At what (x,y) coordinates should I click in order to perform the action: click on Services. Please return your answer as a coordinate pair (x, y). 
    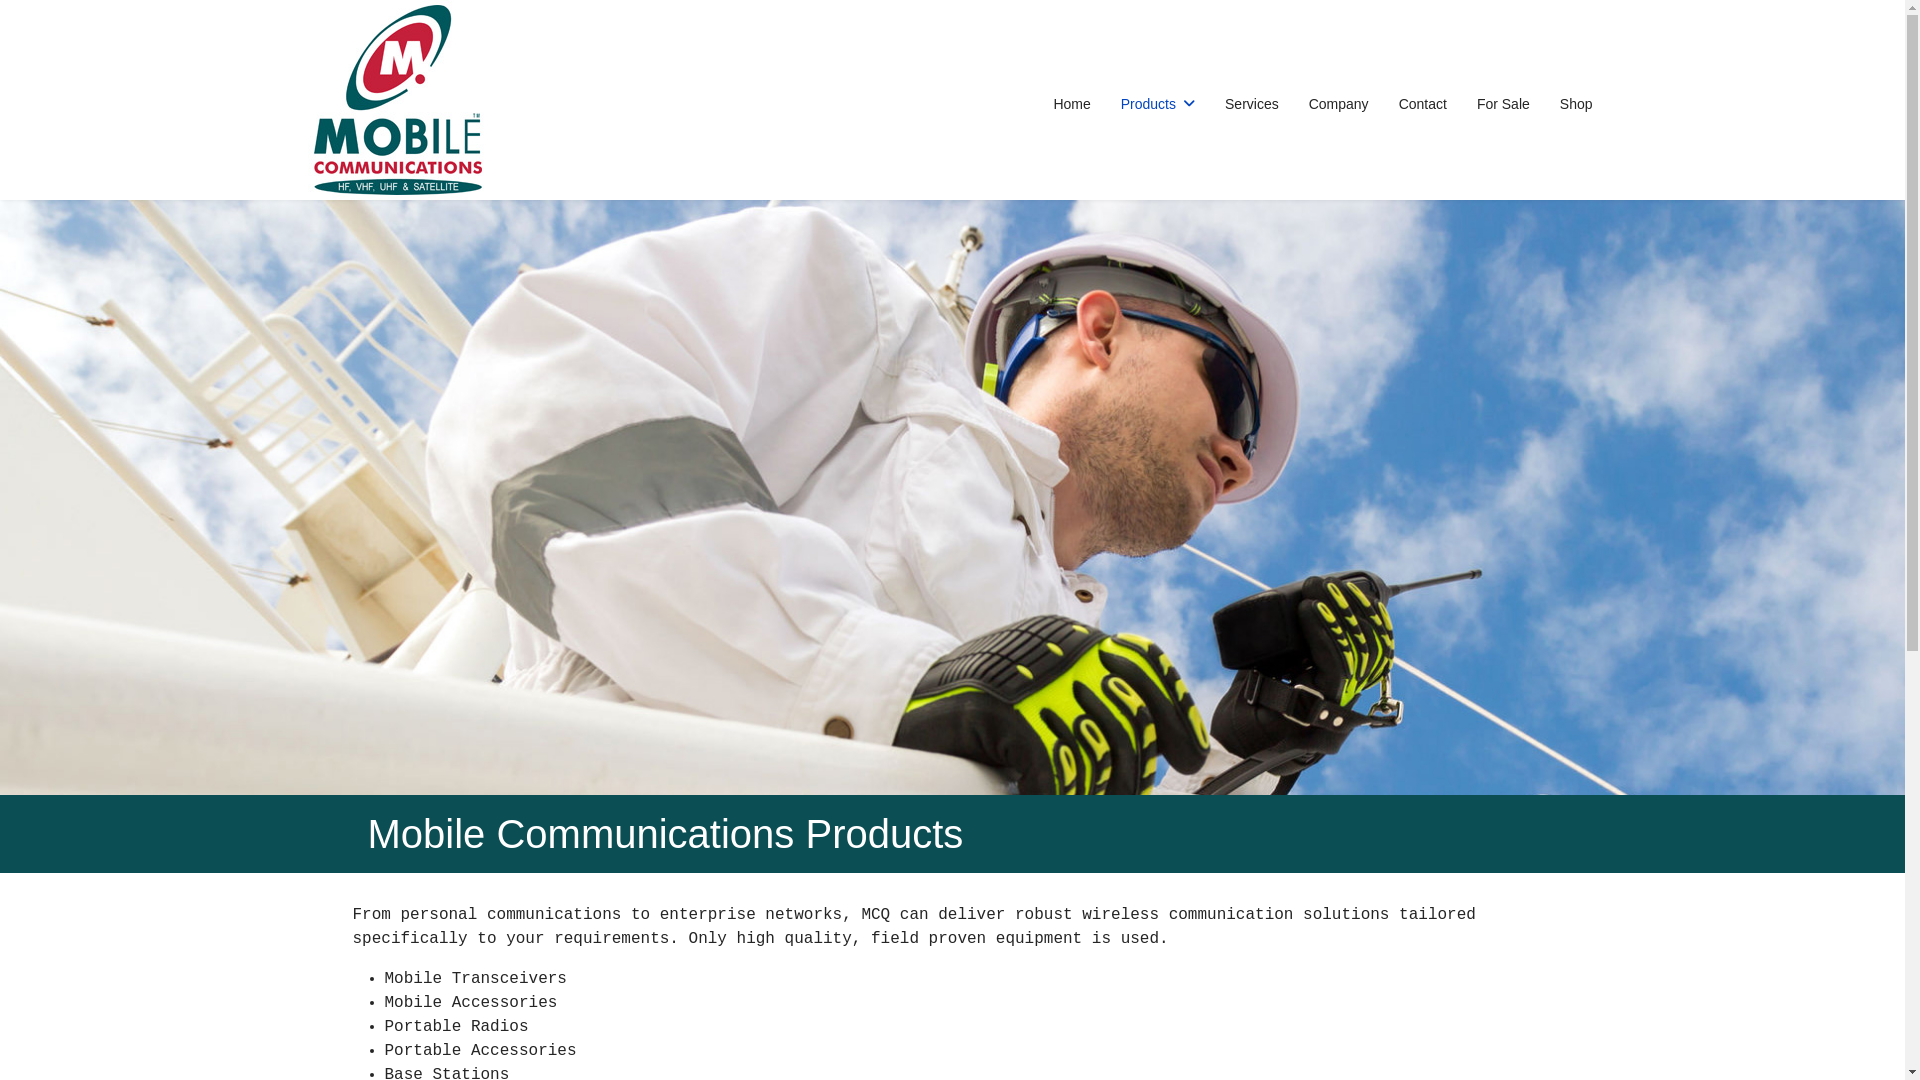
    Looking at the image, I should click on (1252, 104).